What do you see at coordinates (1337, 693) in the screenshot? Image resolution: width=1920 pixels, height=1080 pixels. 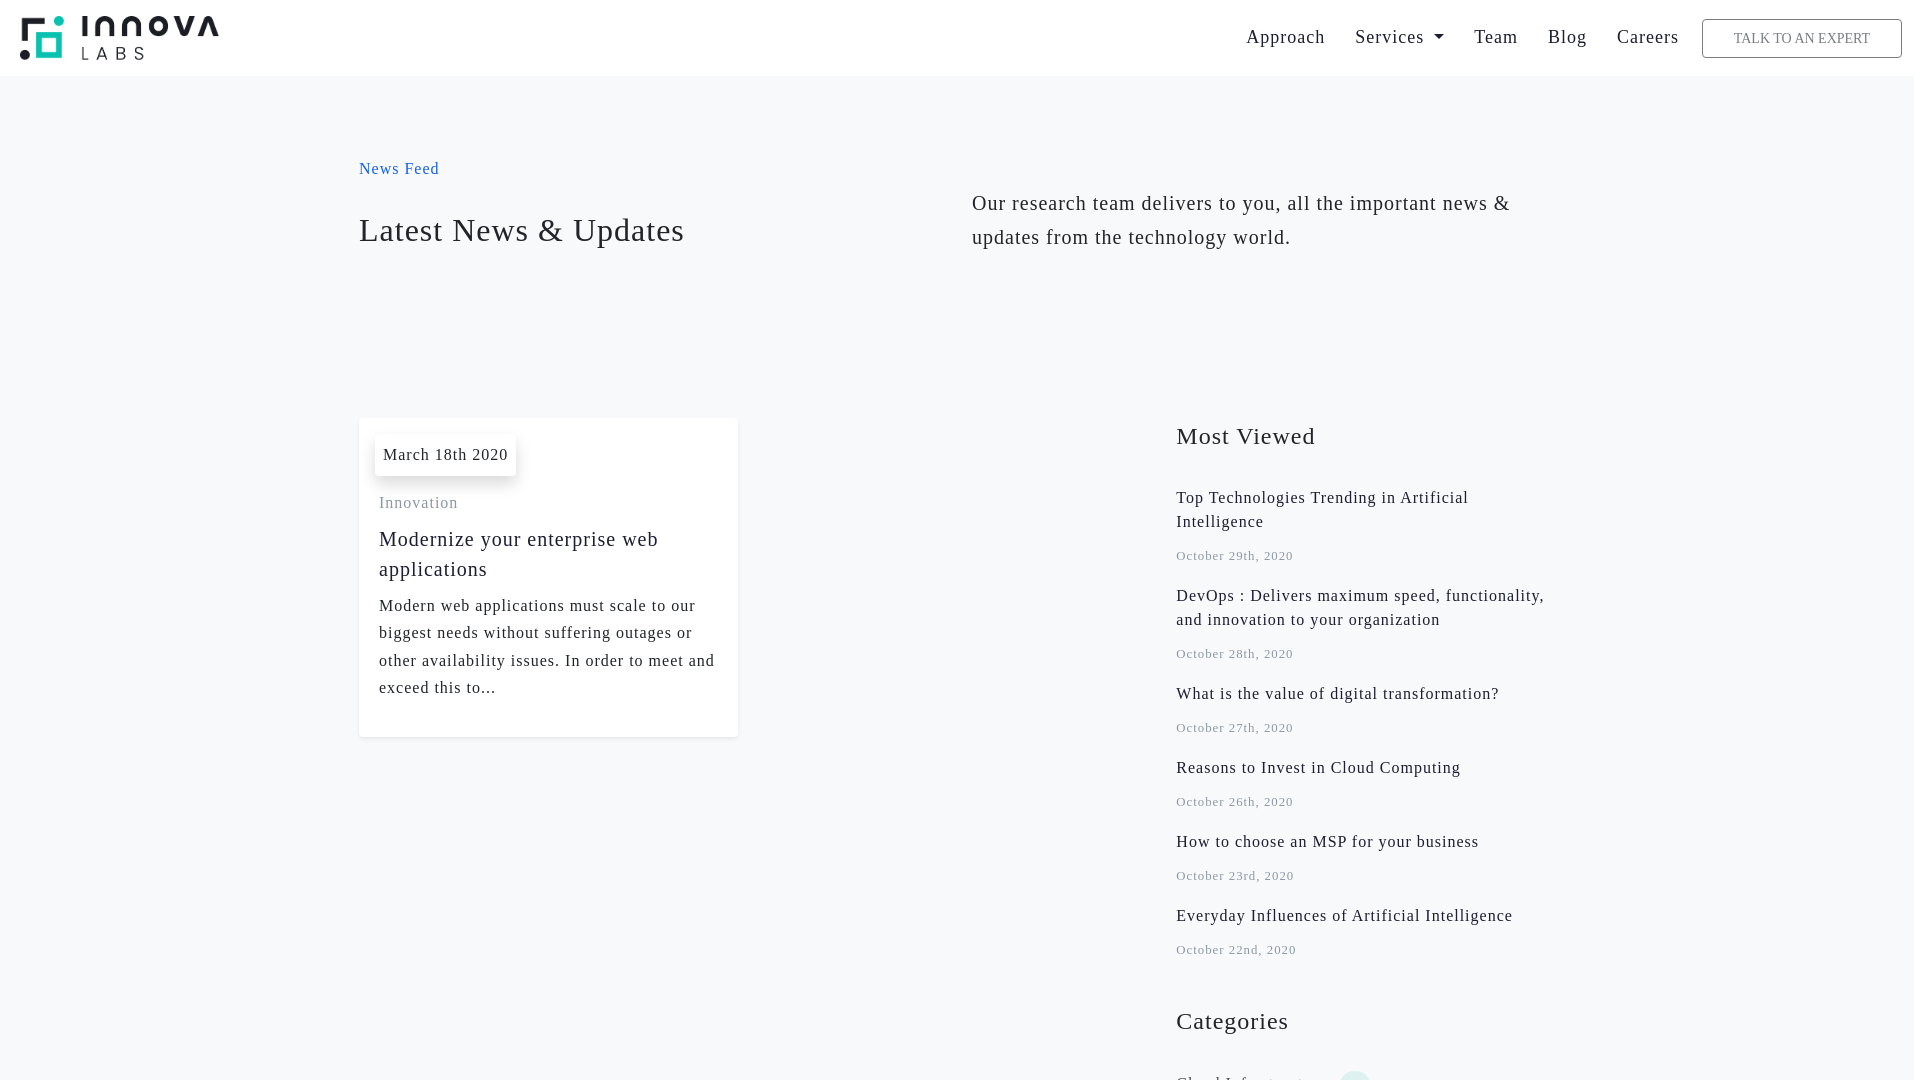 I see `What is the value of digital transformation?` at bounding box center [1337, 693].